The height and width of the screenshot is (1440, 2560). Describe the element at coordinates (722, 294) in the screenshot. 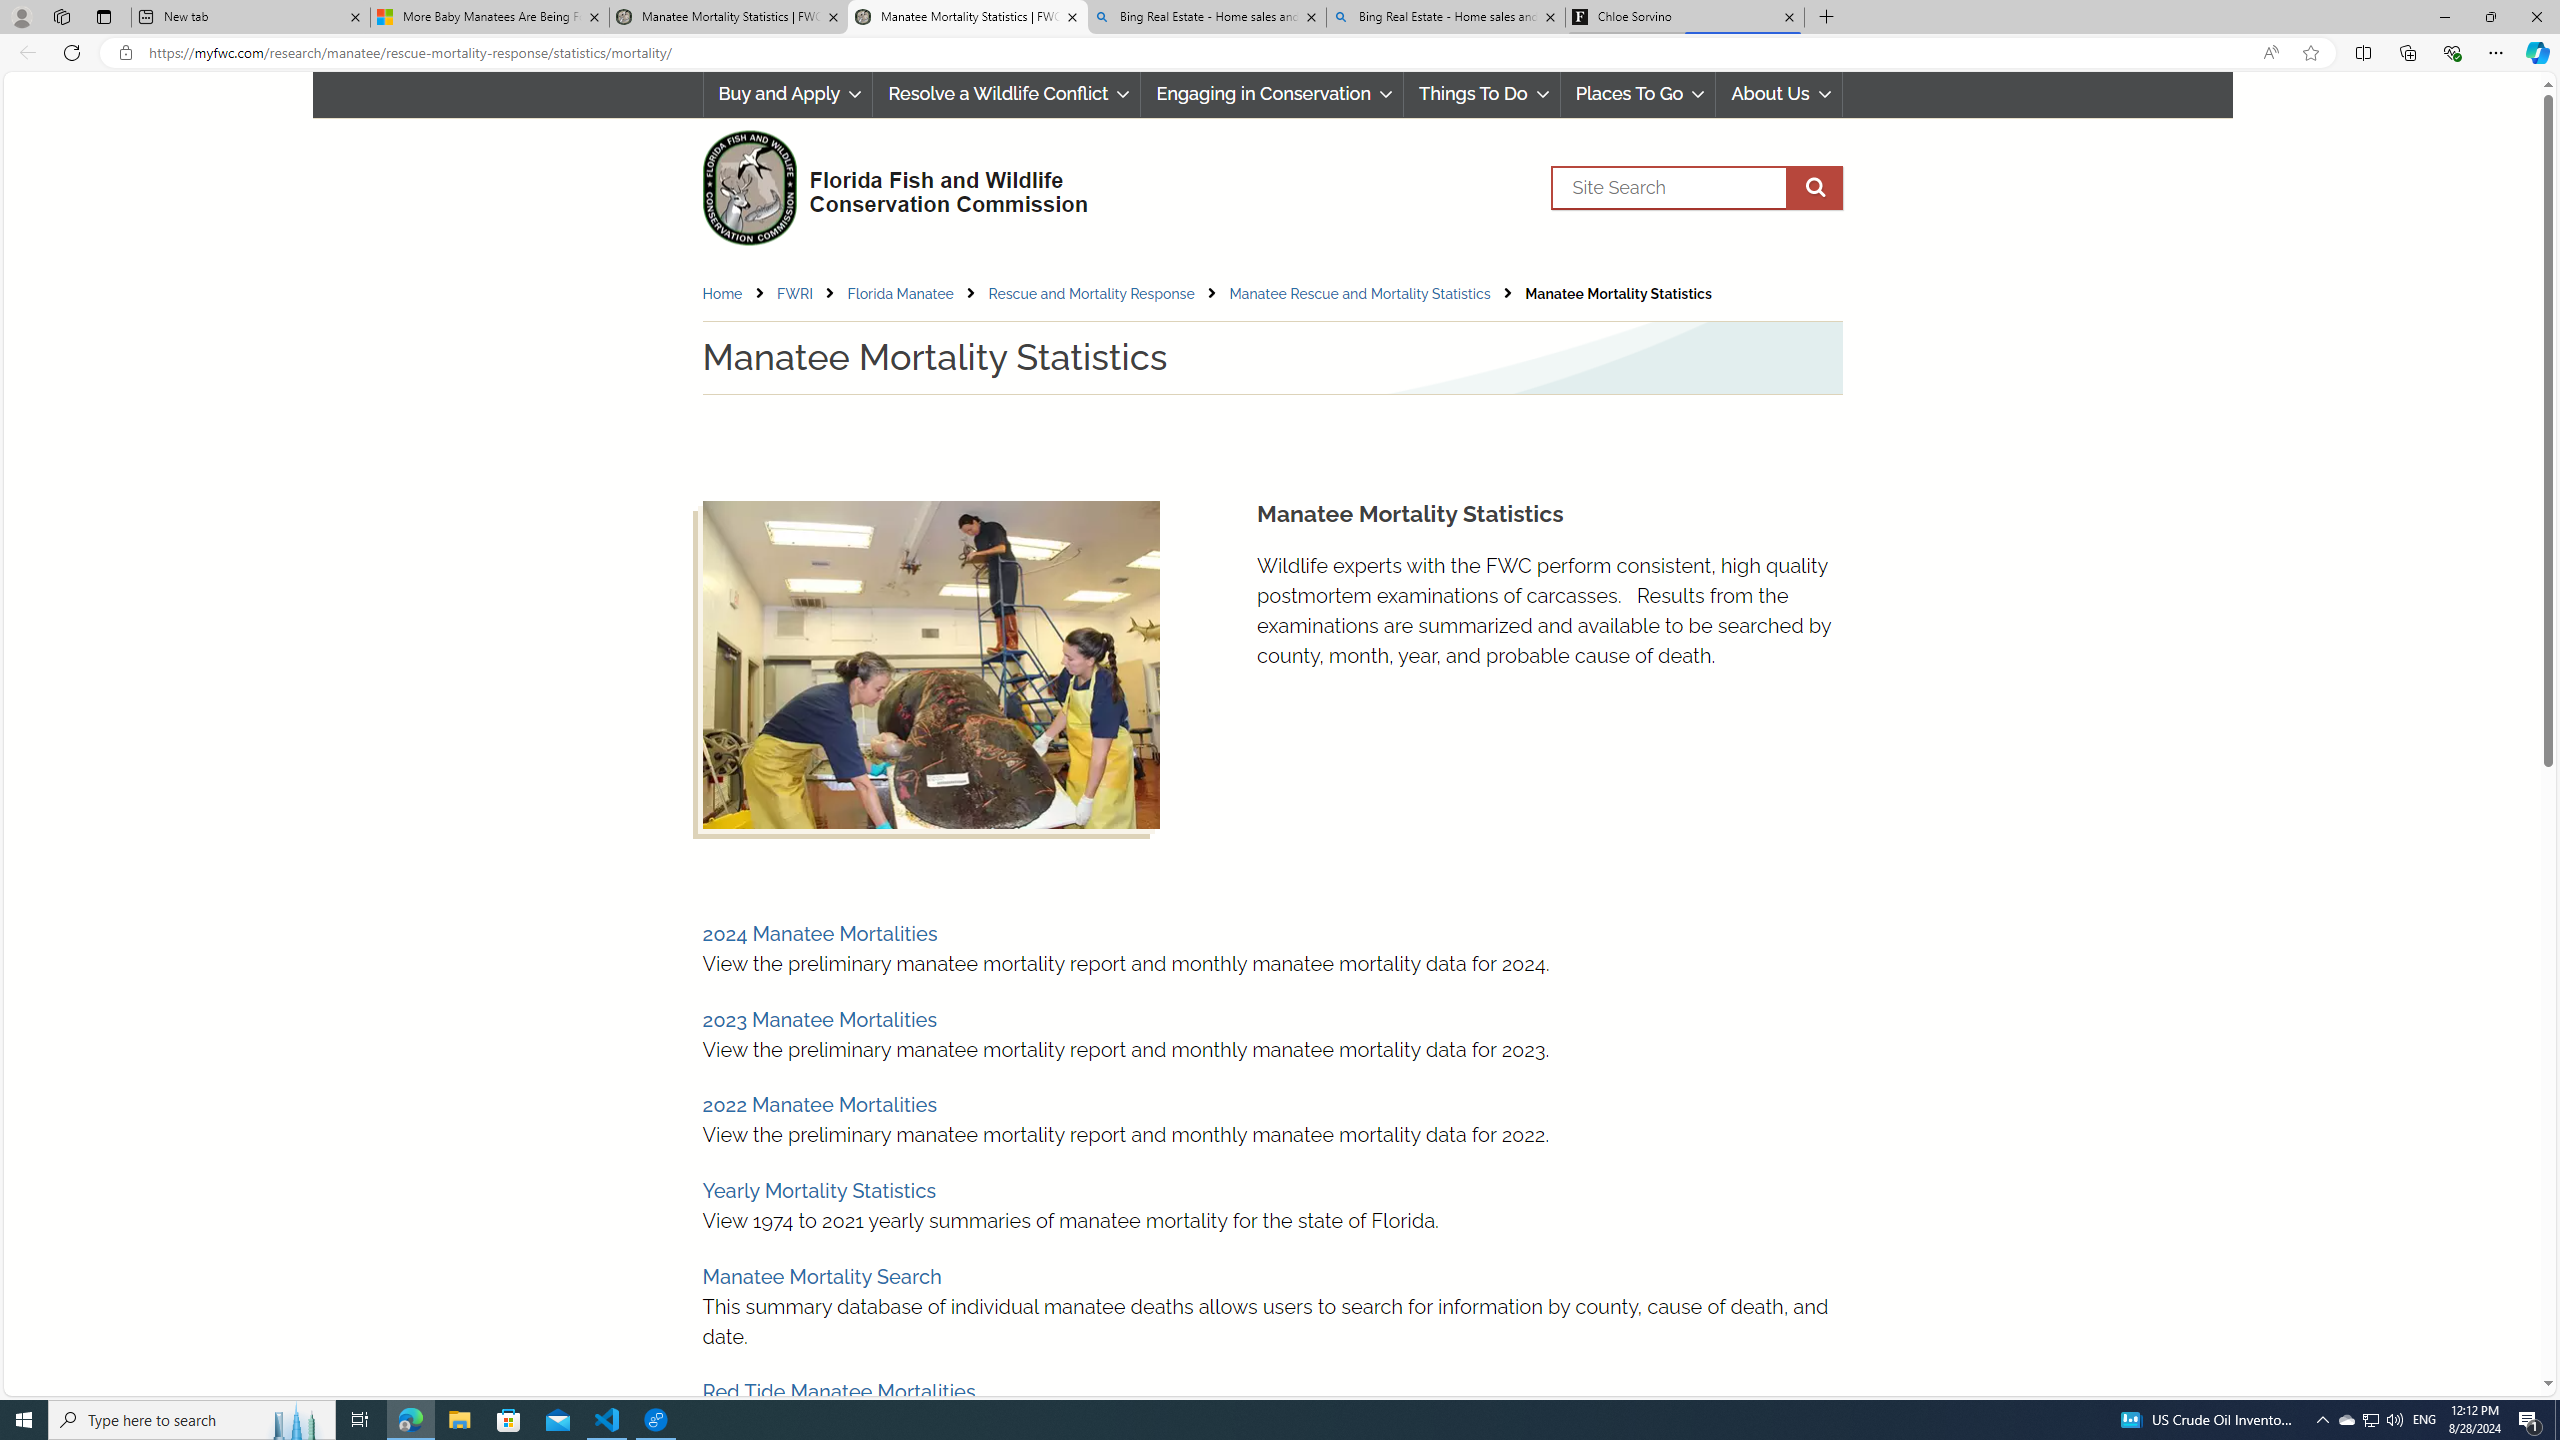

I see `Home` at that location.